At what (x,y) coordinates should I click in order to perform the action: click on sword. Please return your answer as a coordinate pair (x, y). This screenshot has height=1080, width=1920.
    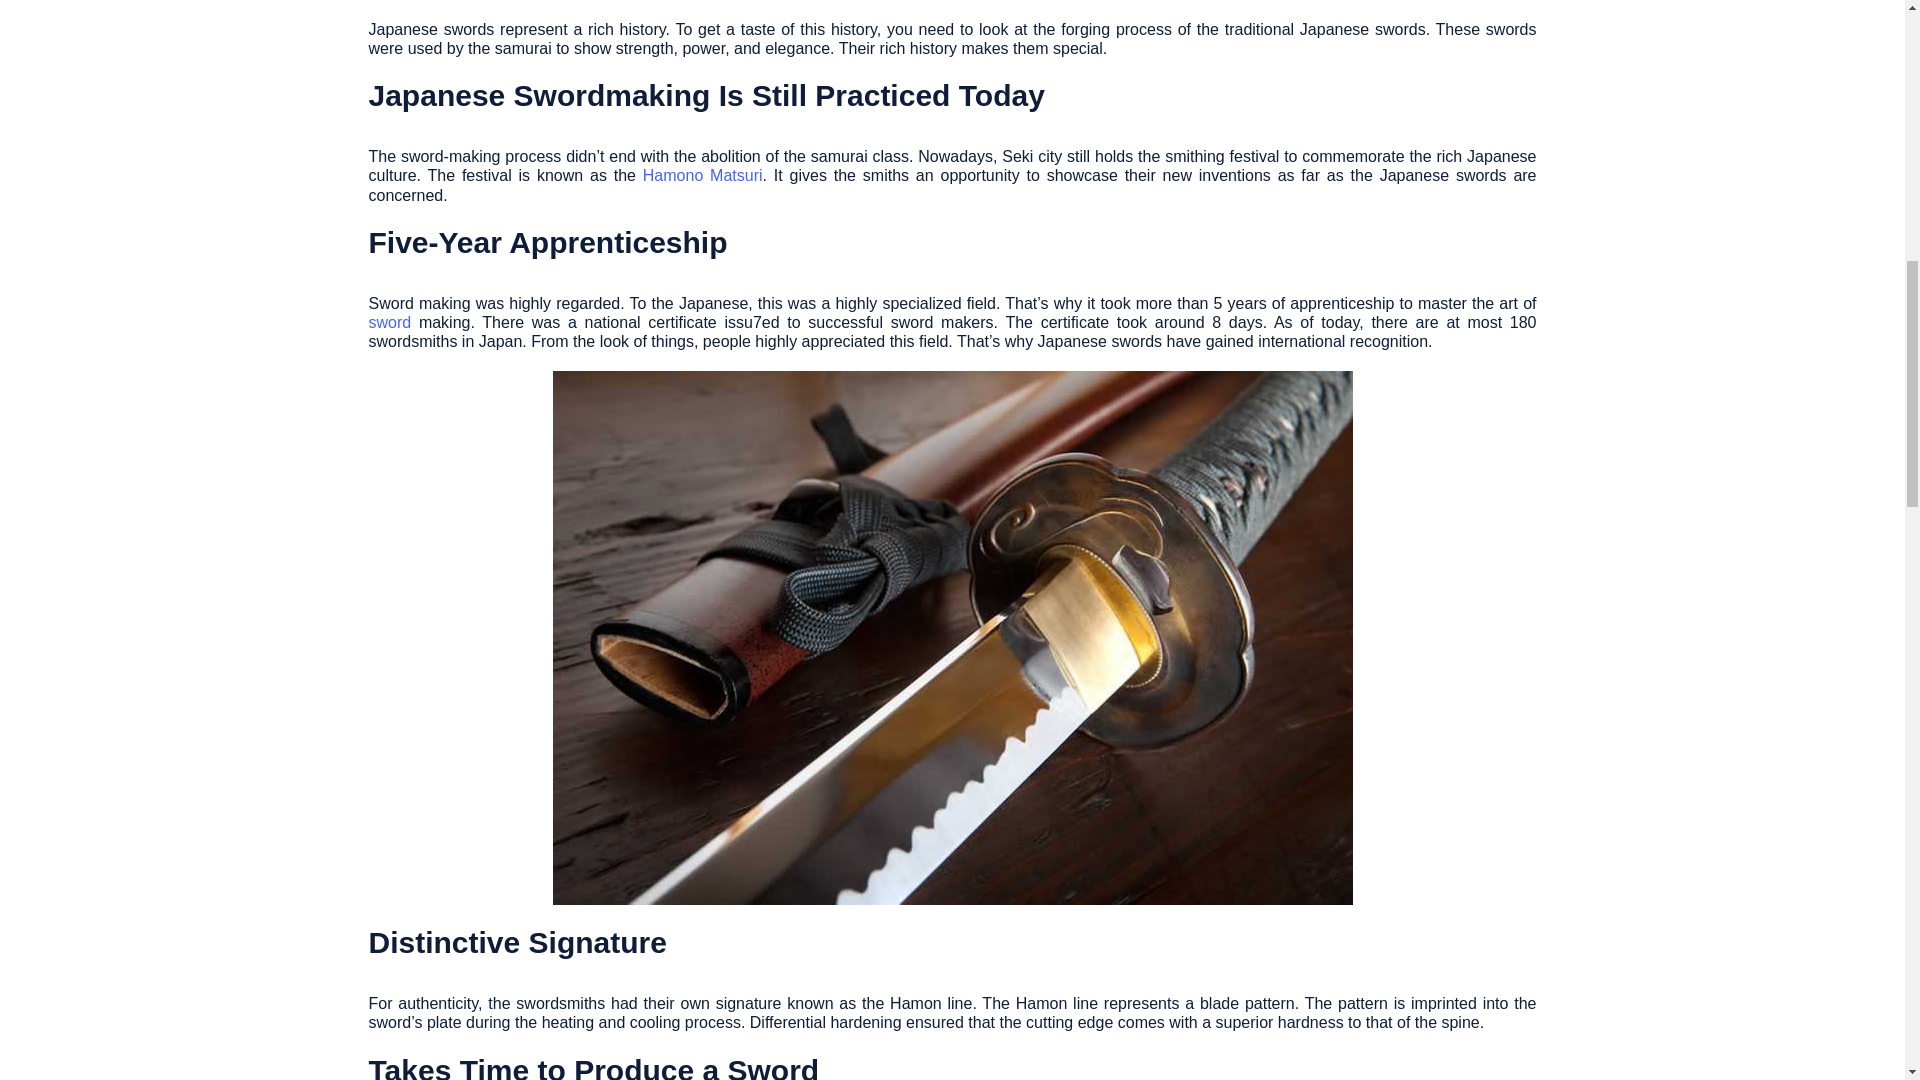
    Looking at the image, I should click on (389, 322).